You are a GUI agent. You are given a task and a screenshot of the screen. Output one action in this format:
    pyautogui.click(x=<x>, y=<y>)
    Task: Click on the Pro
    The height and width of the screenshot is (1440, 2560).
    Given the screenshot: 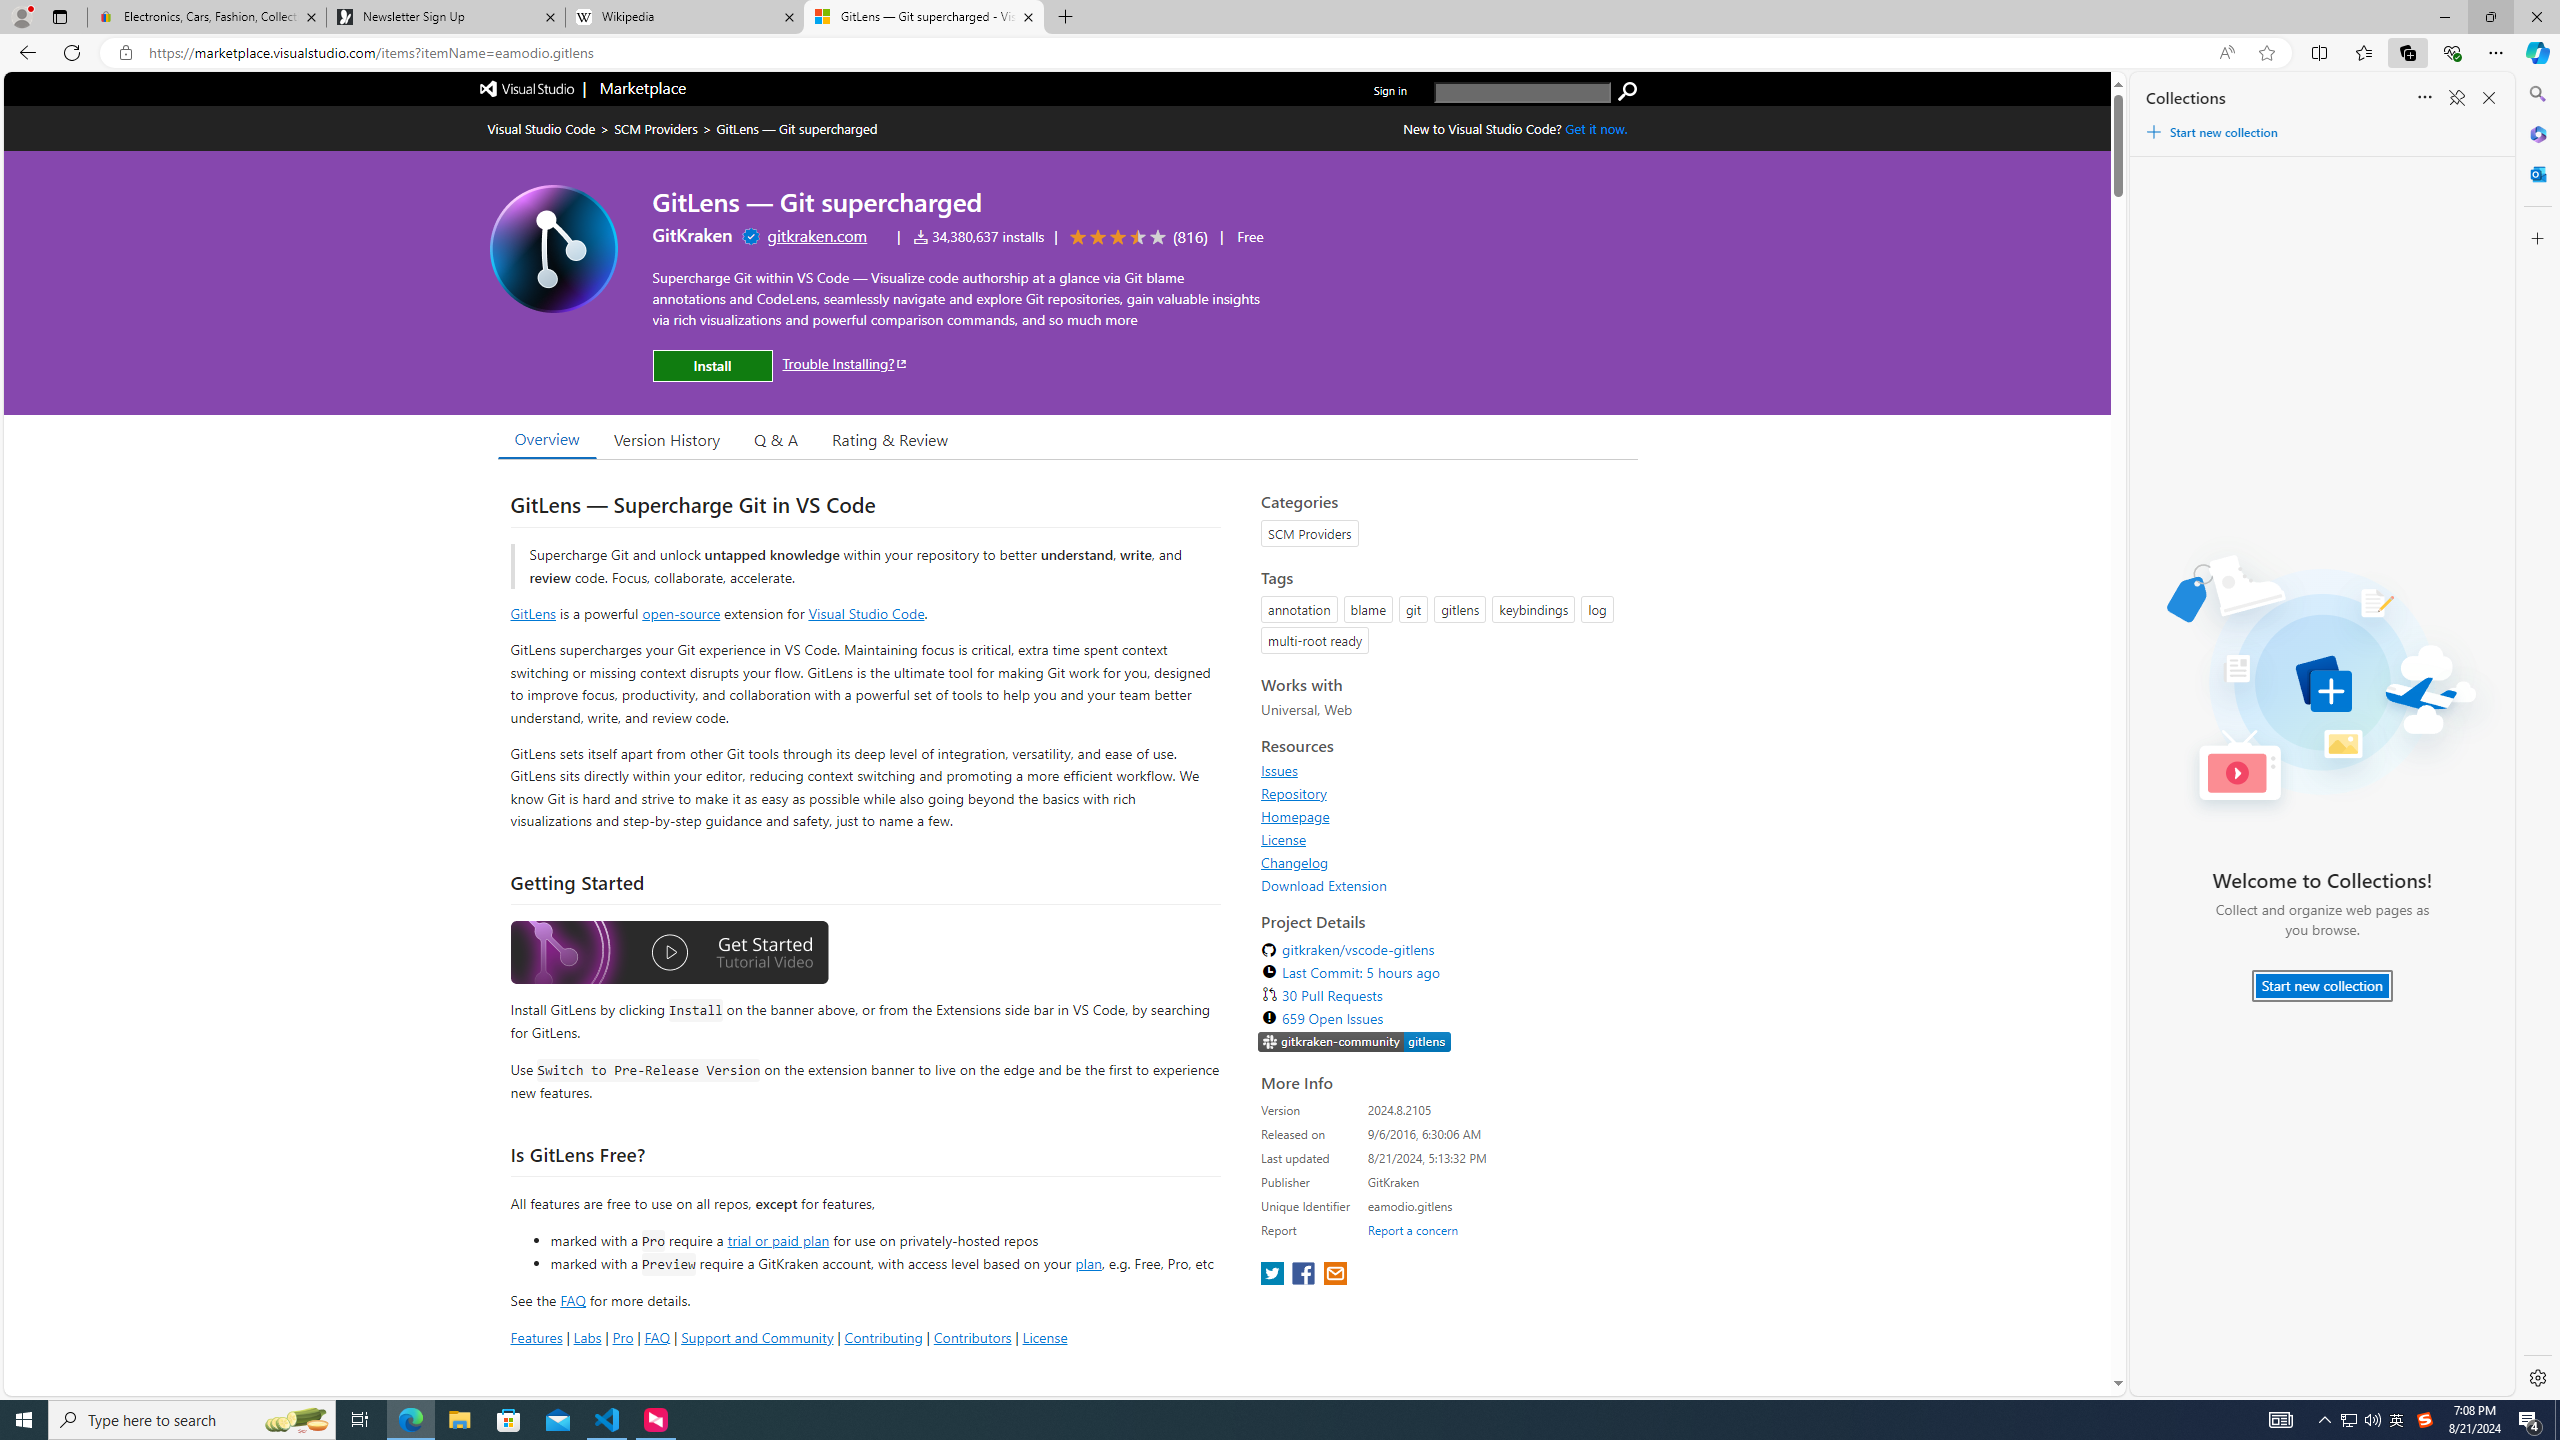 What is the action you would take?
    pyautogui.click(x=622, y=1336)
    